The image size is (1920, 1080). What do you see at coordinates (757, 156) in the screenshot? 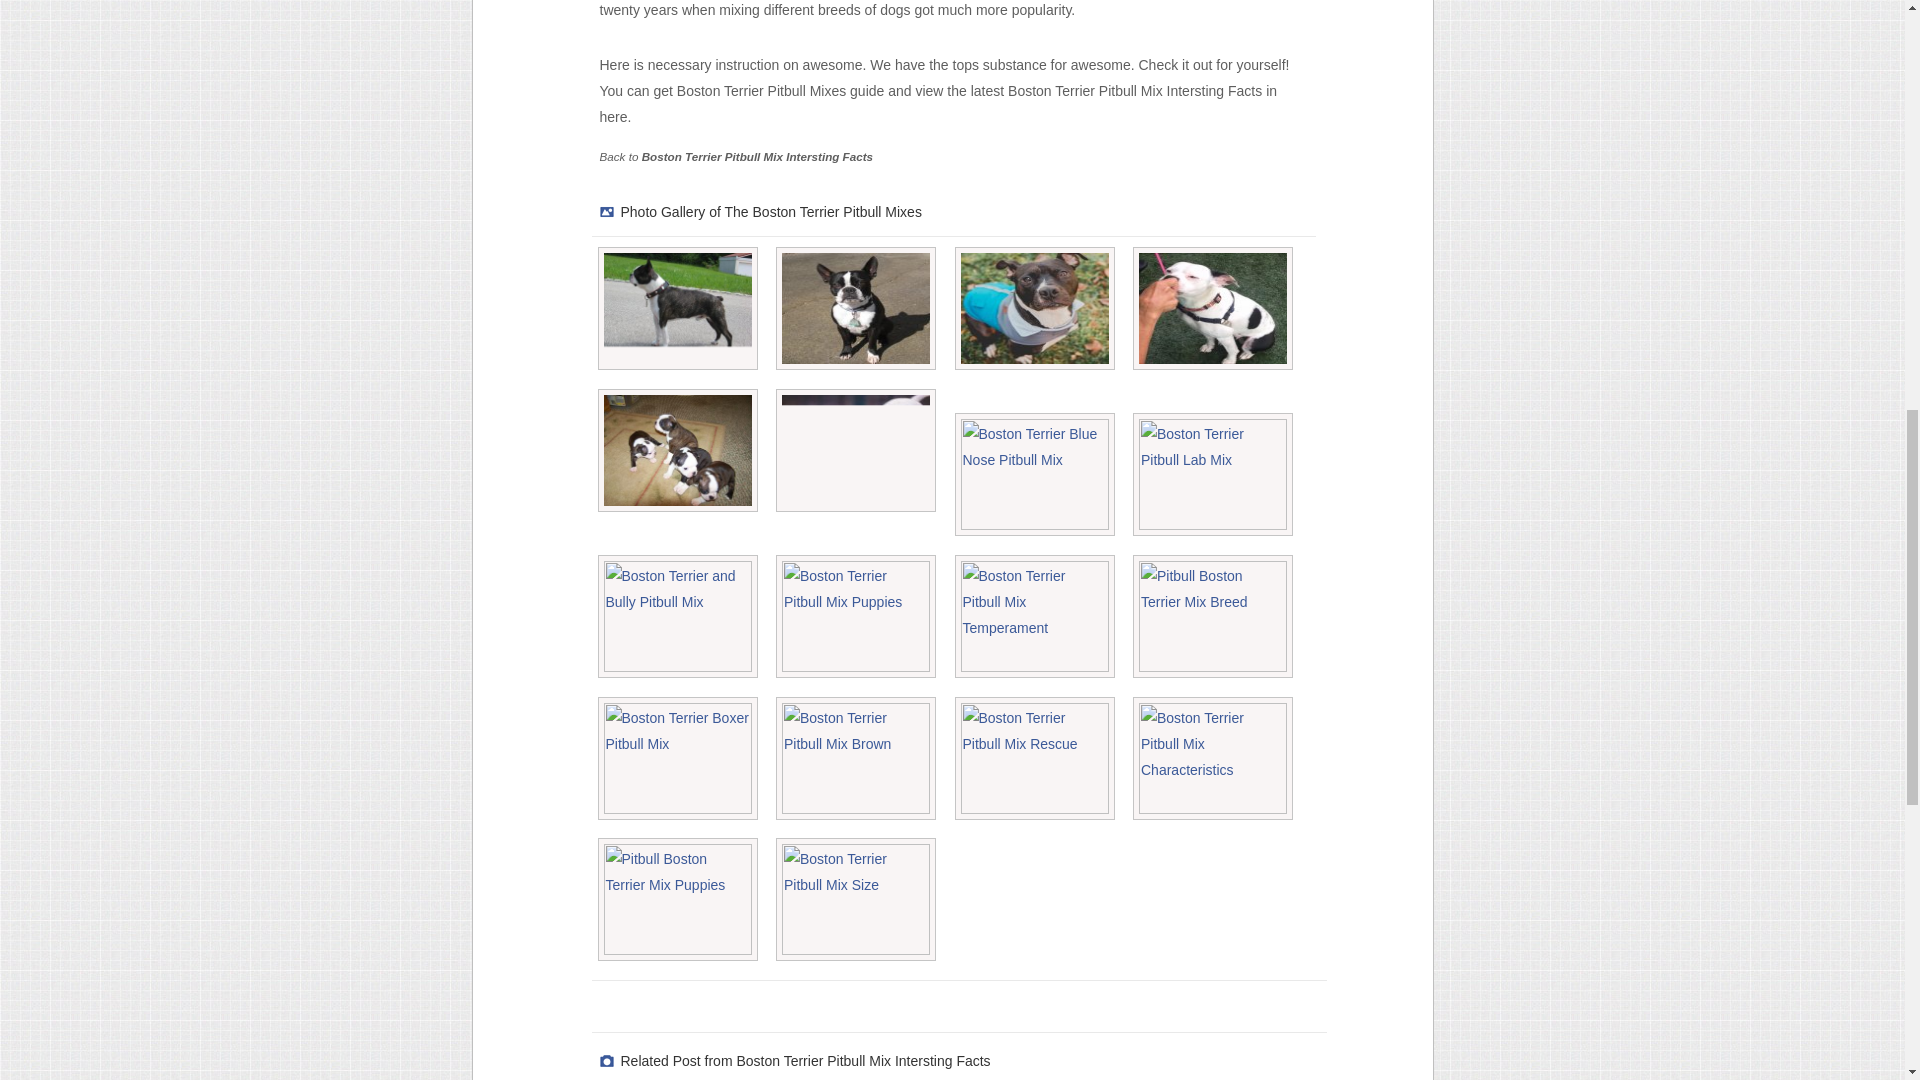
I see `Return to Boston Terrier Pitbull Mix Intersting Facts` at bounding box center [757, 156].